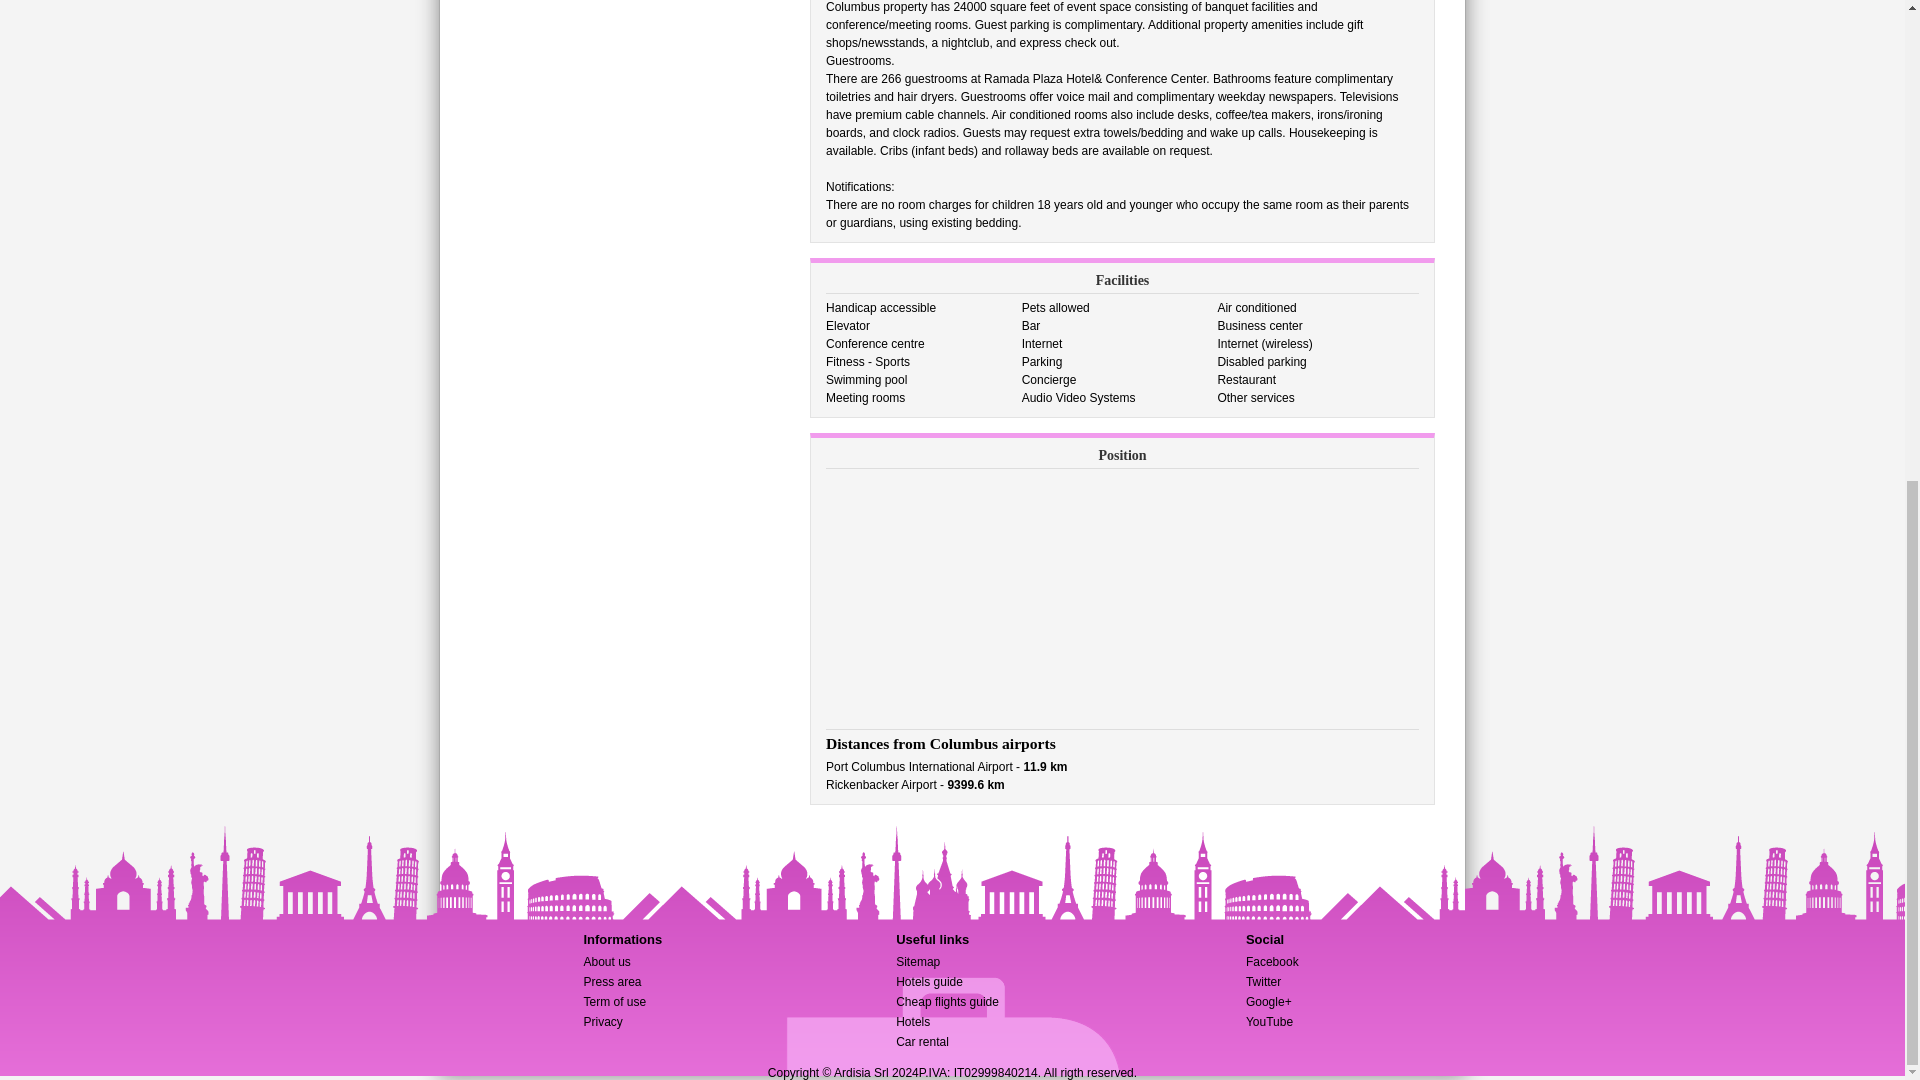 The image size is (1920, 1080). I want to click on Term of use, so click(614, 1001).